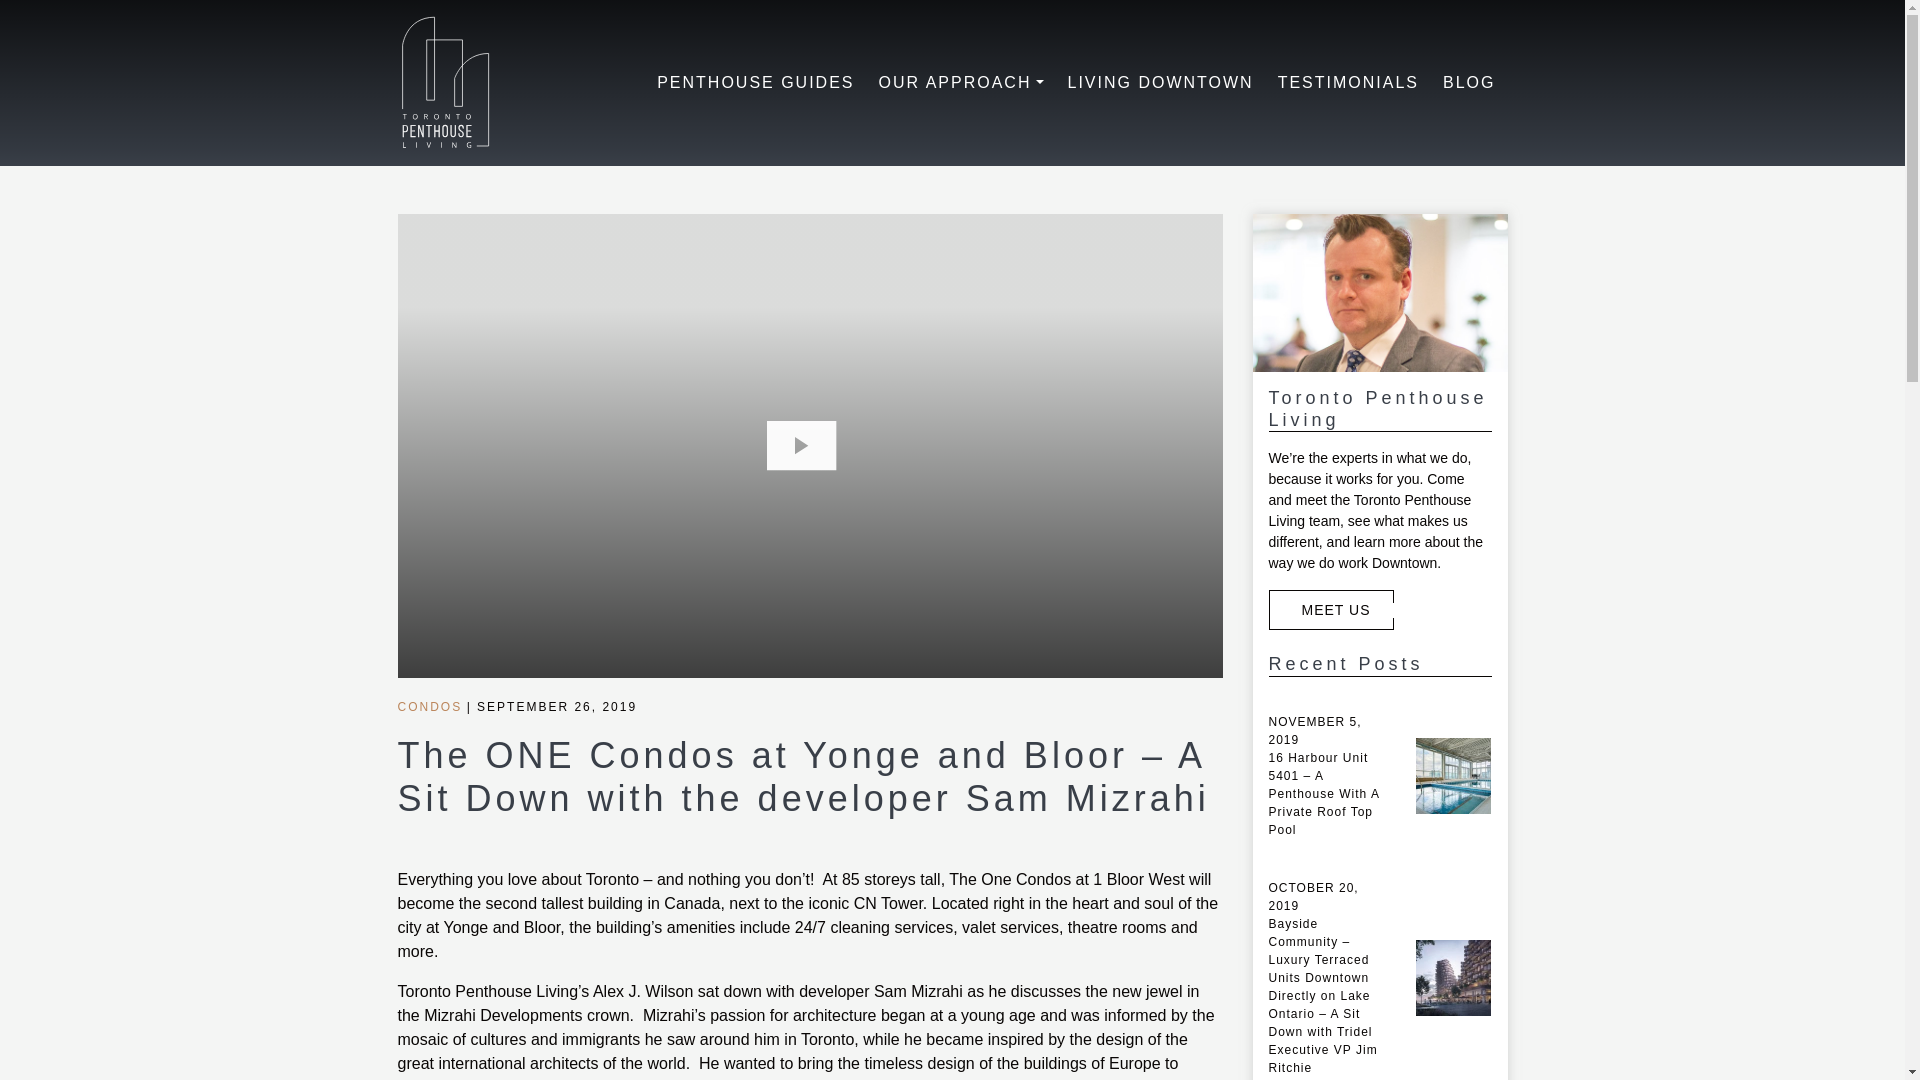  Describe the element at coordinates (1348, 82) in the screenshot. I see `Testimonials` at that location.